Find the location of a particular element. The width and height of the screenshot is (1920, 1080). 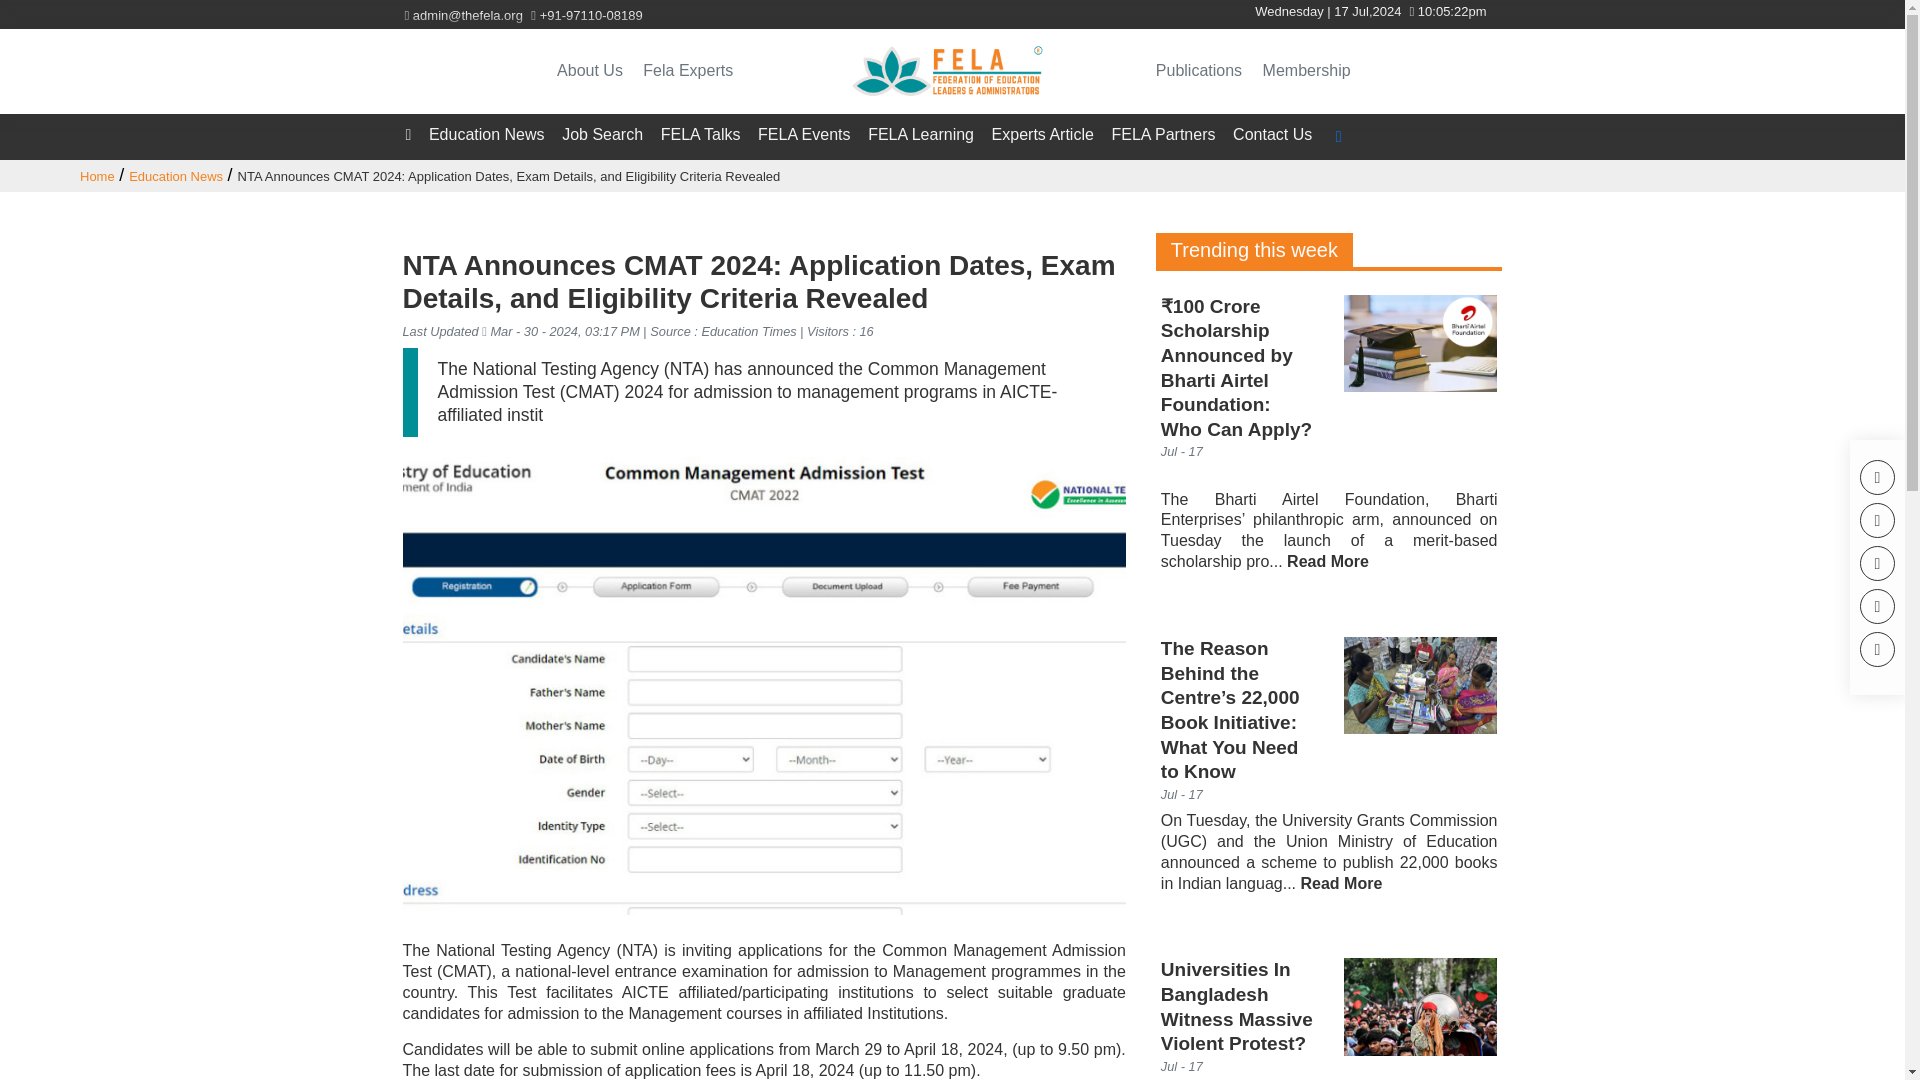

FELA Partners is located at coordinates (1163, 135).